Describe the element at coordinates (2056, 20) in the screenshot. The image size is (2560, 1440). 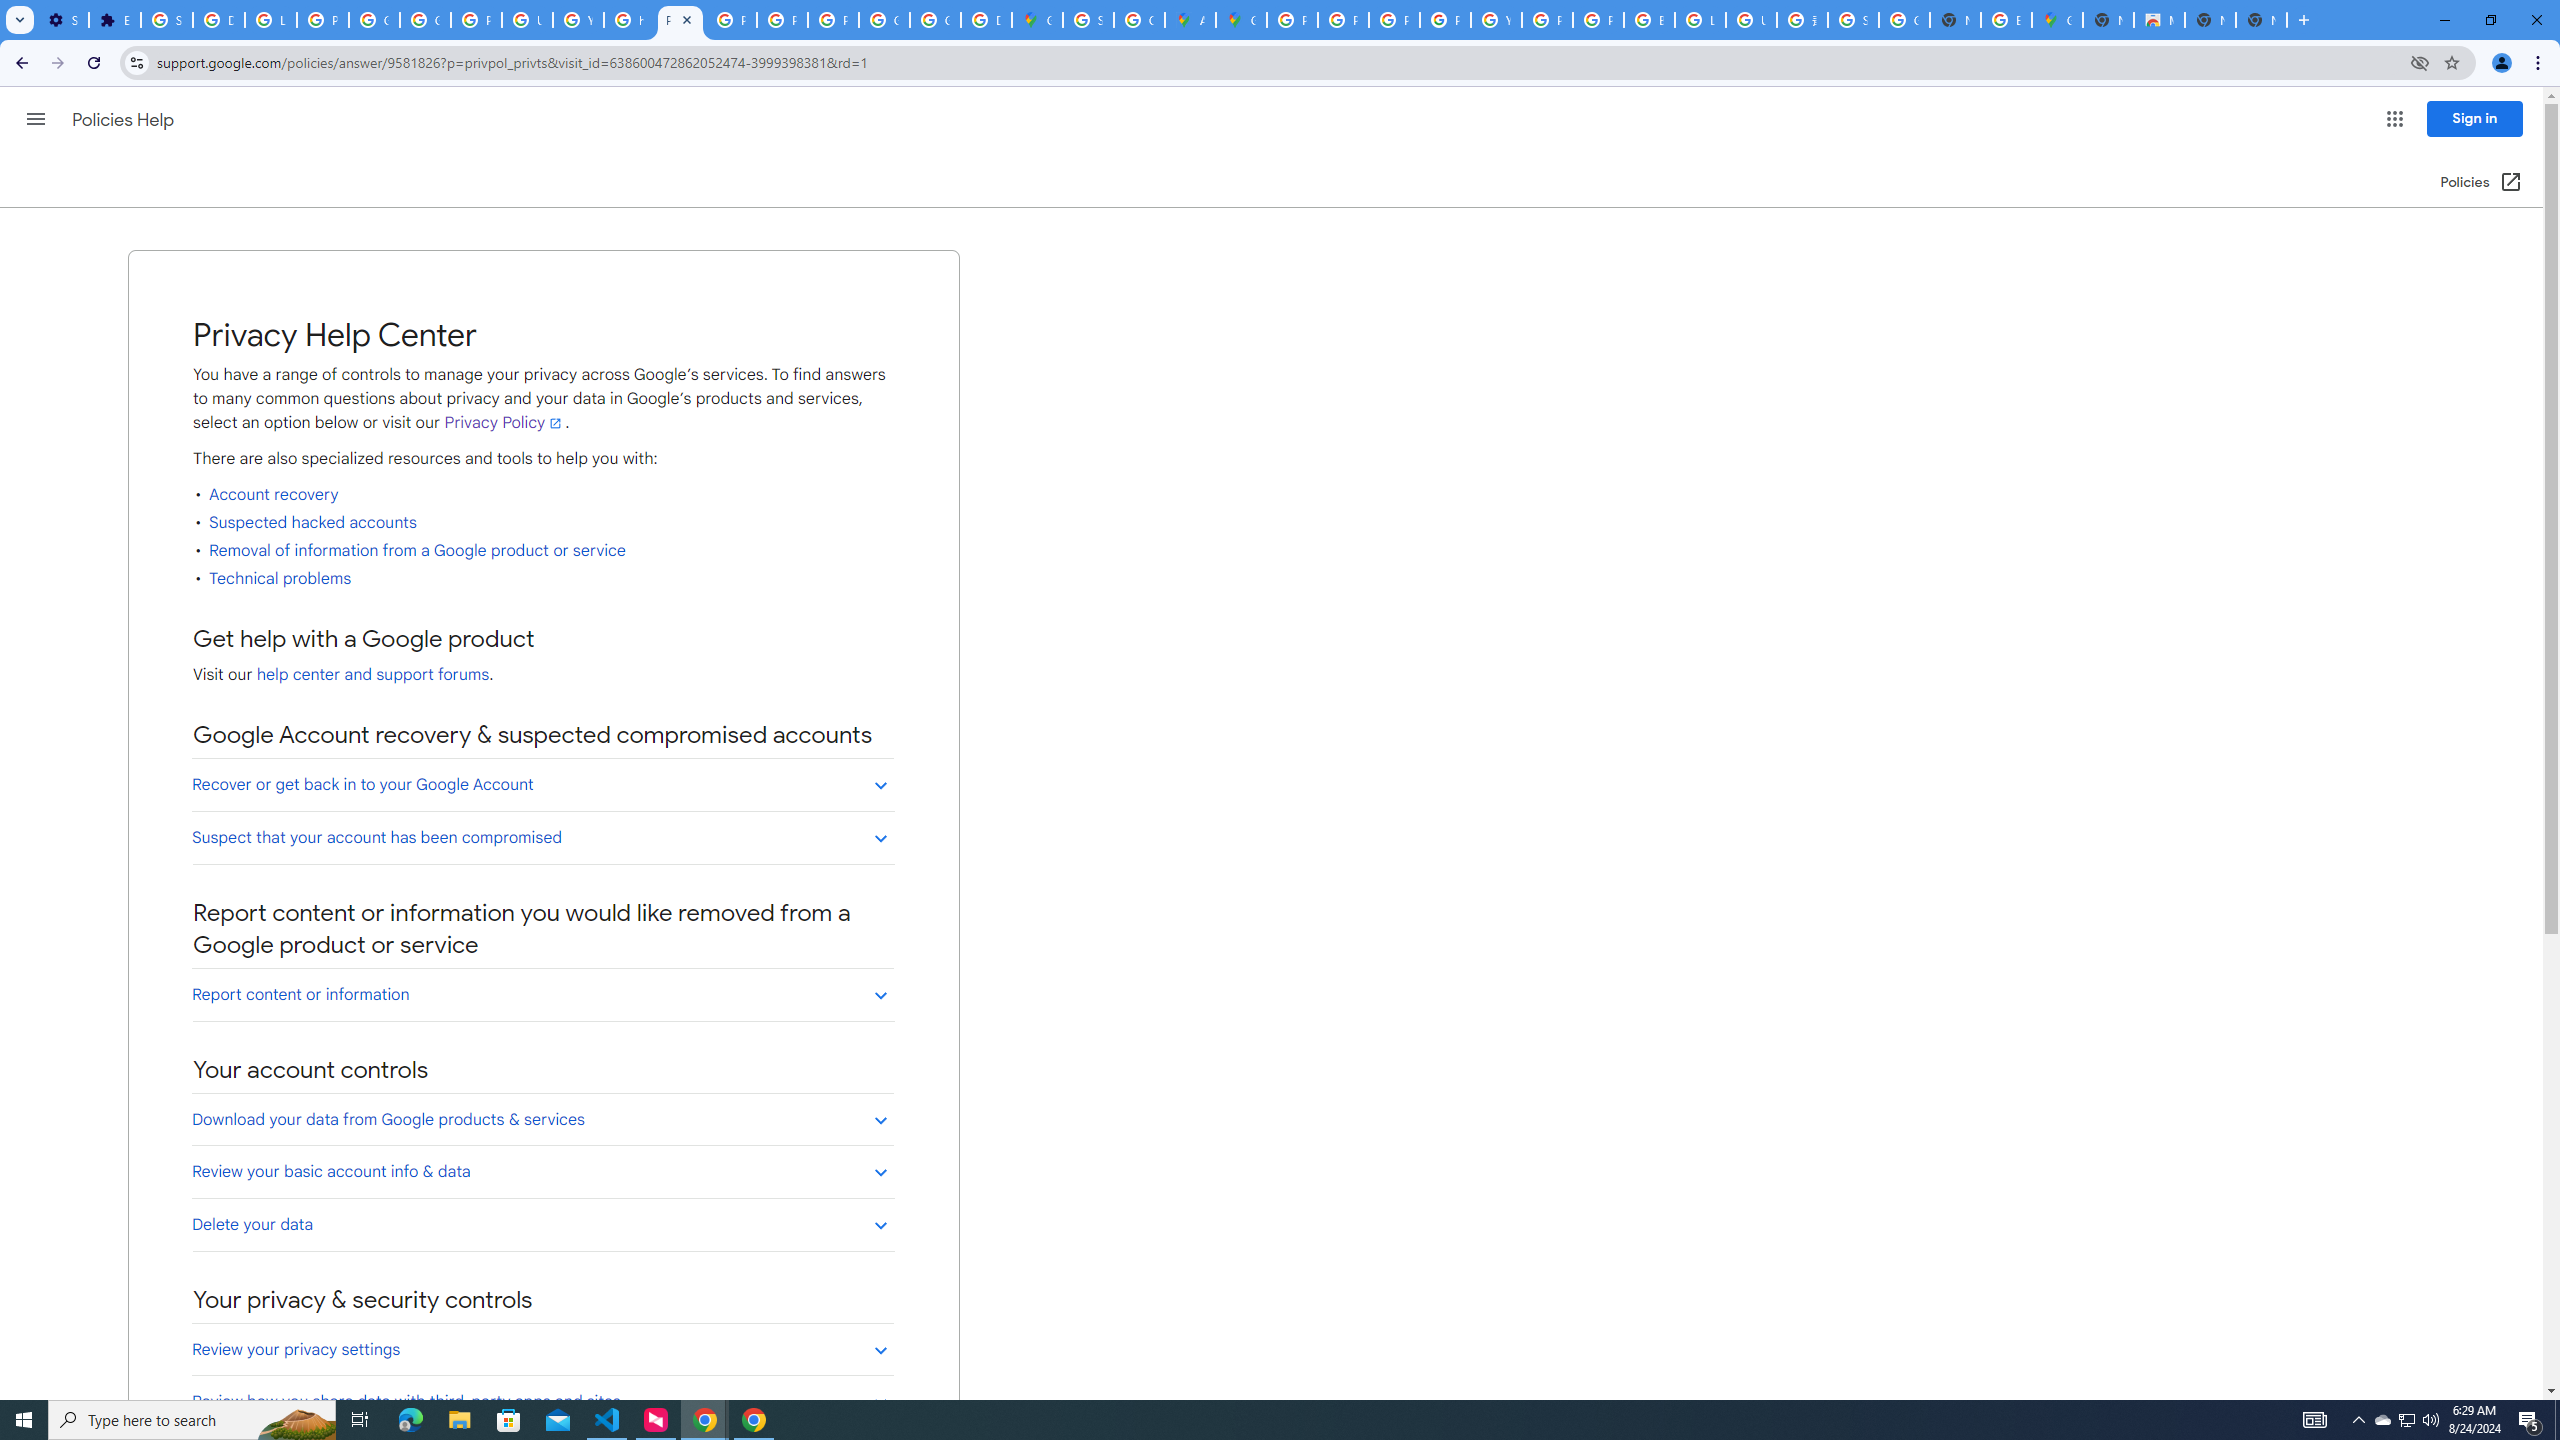
I see `Google Maps` at that location.